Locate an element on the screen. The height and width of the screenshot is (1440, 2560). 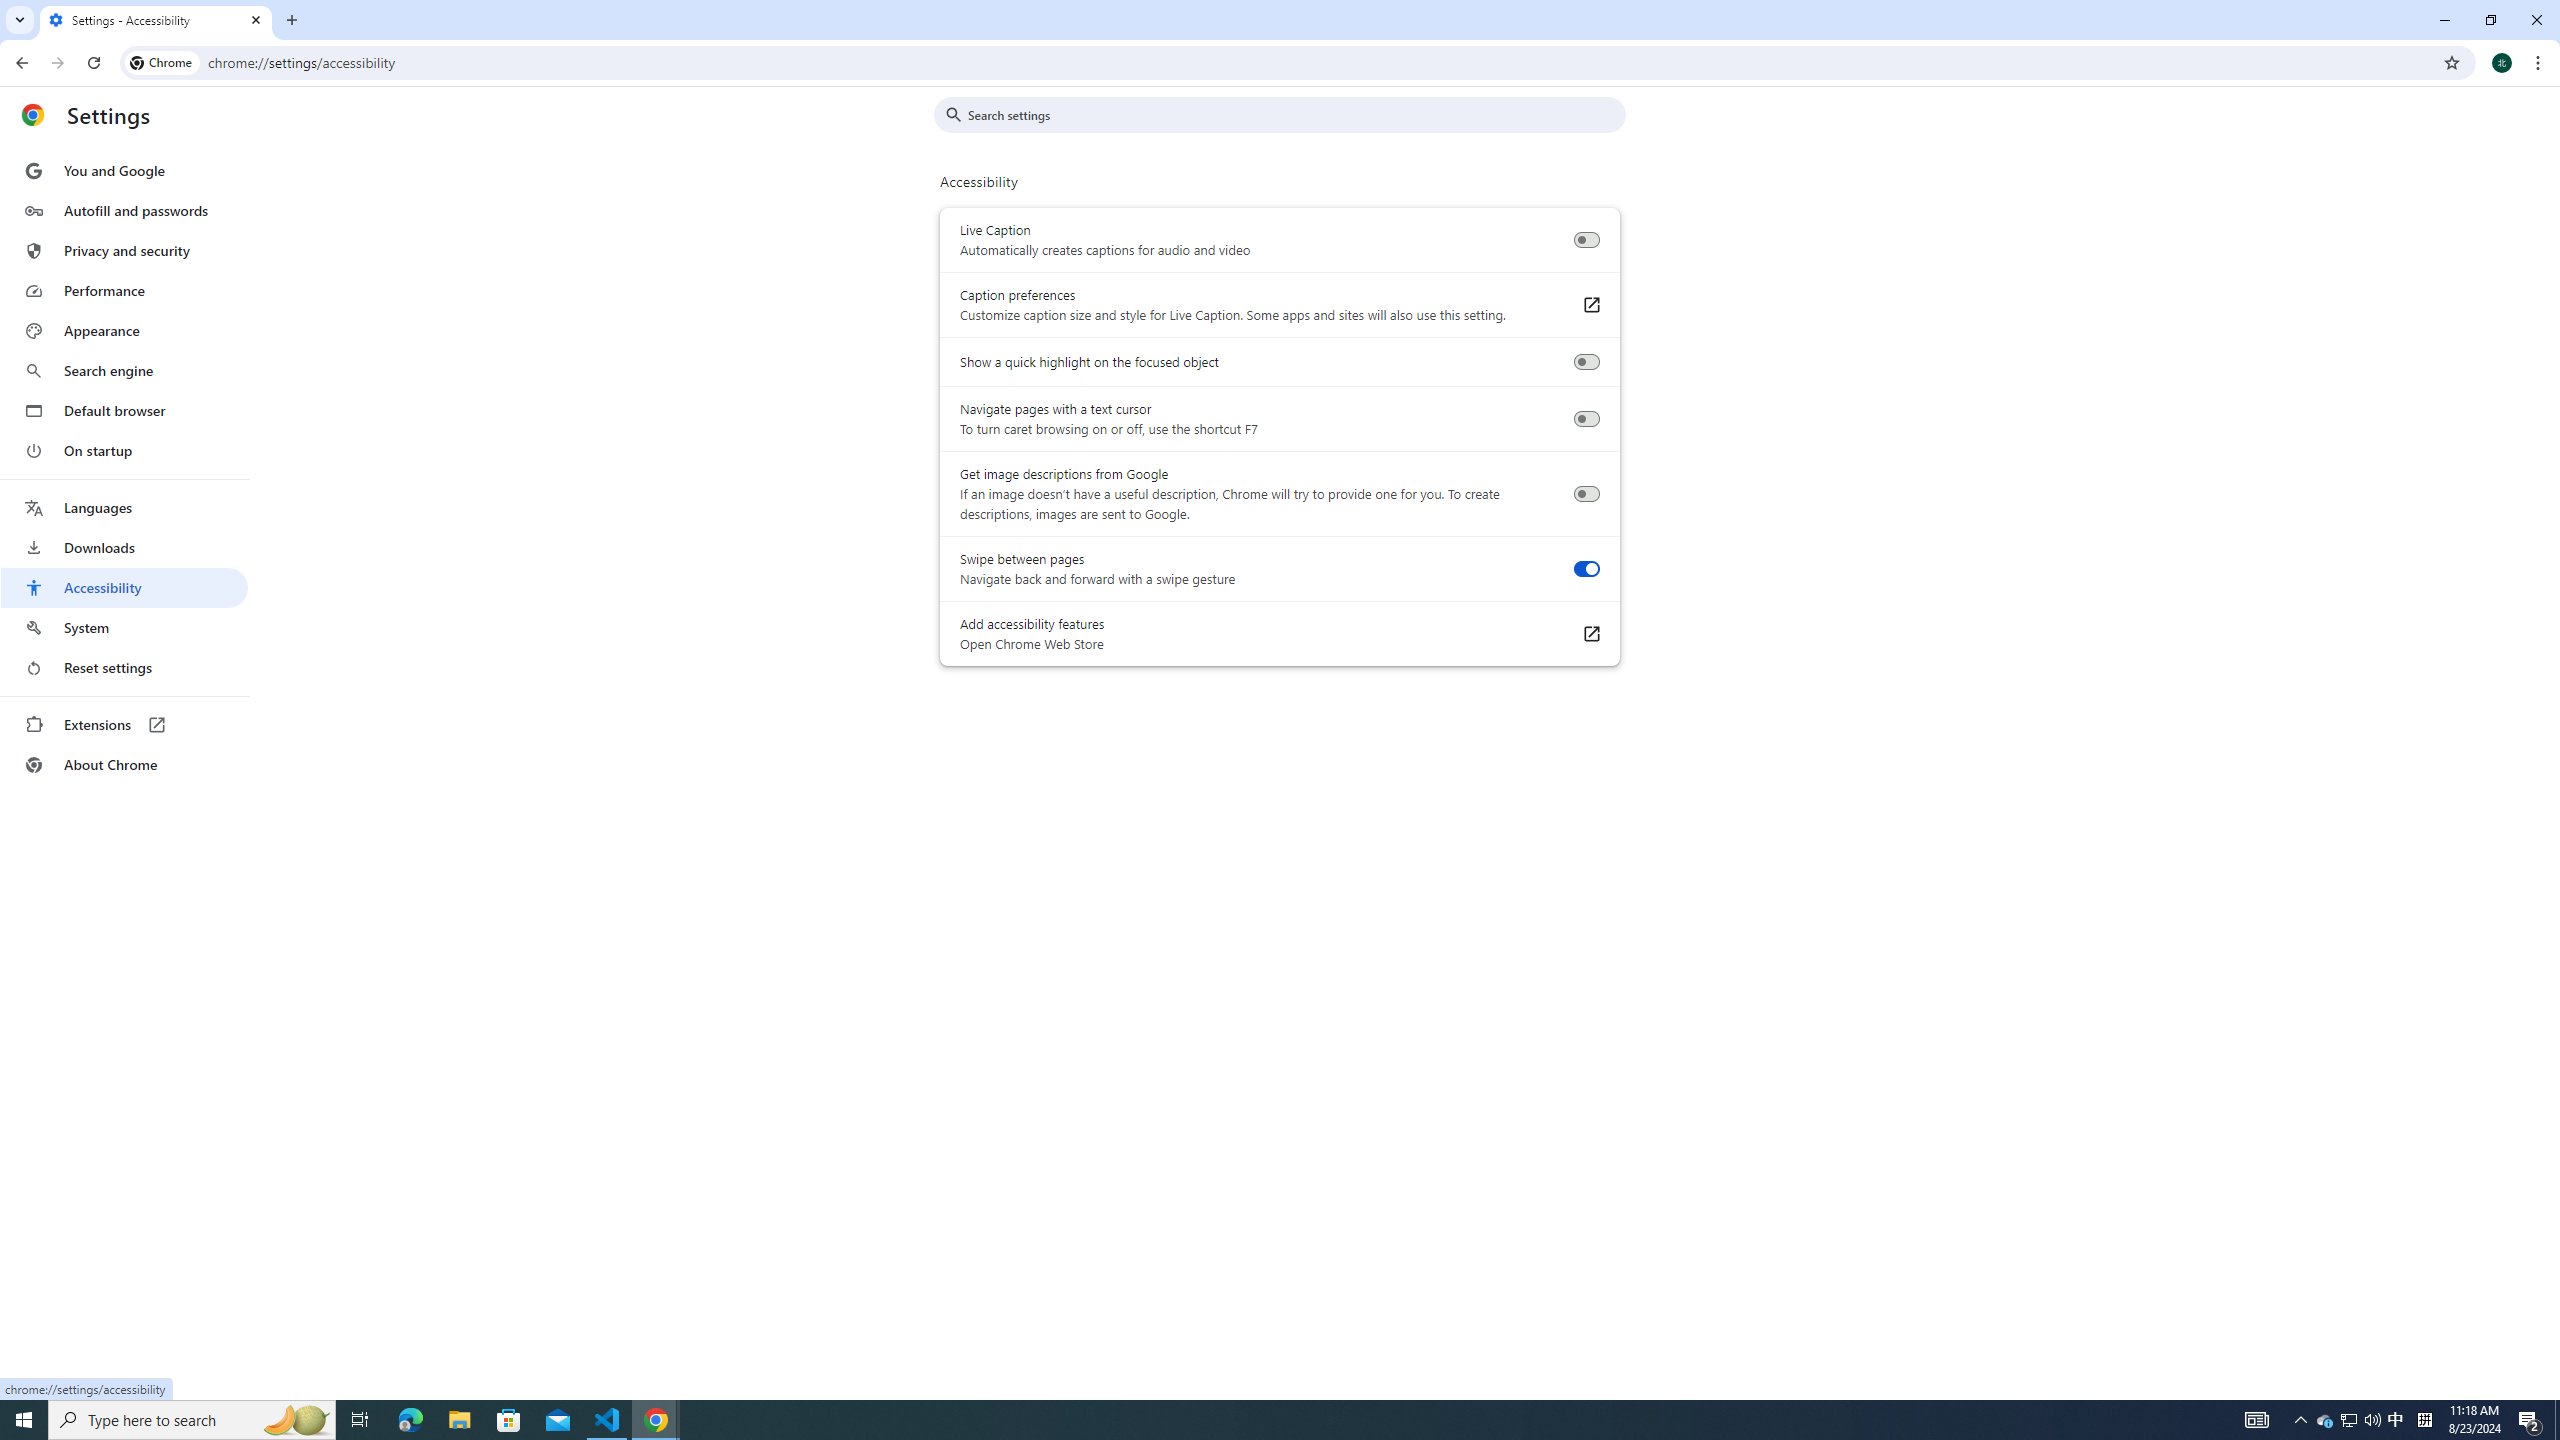
Performance is located at coordinates (124, 290).